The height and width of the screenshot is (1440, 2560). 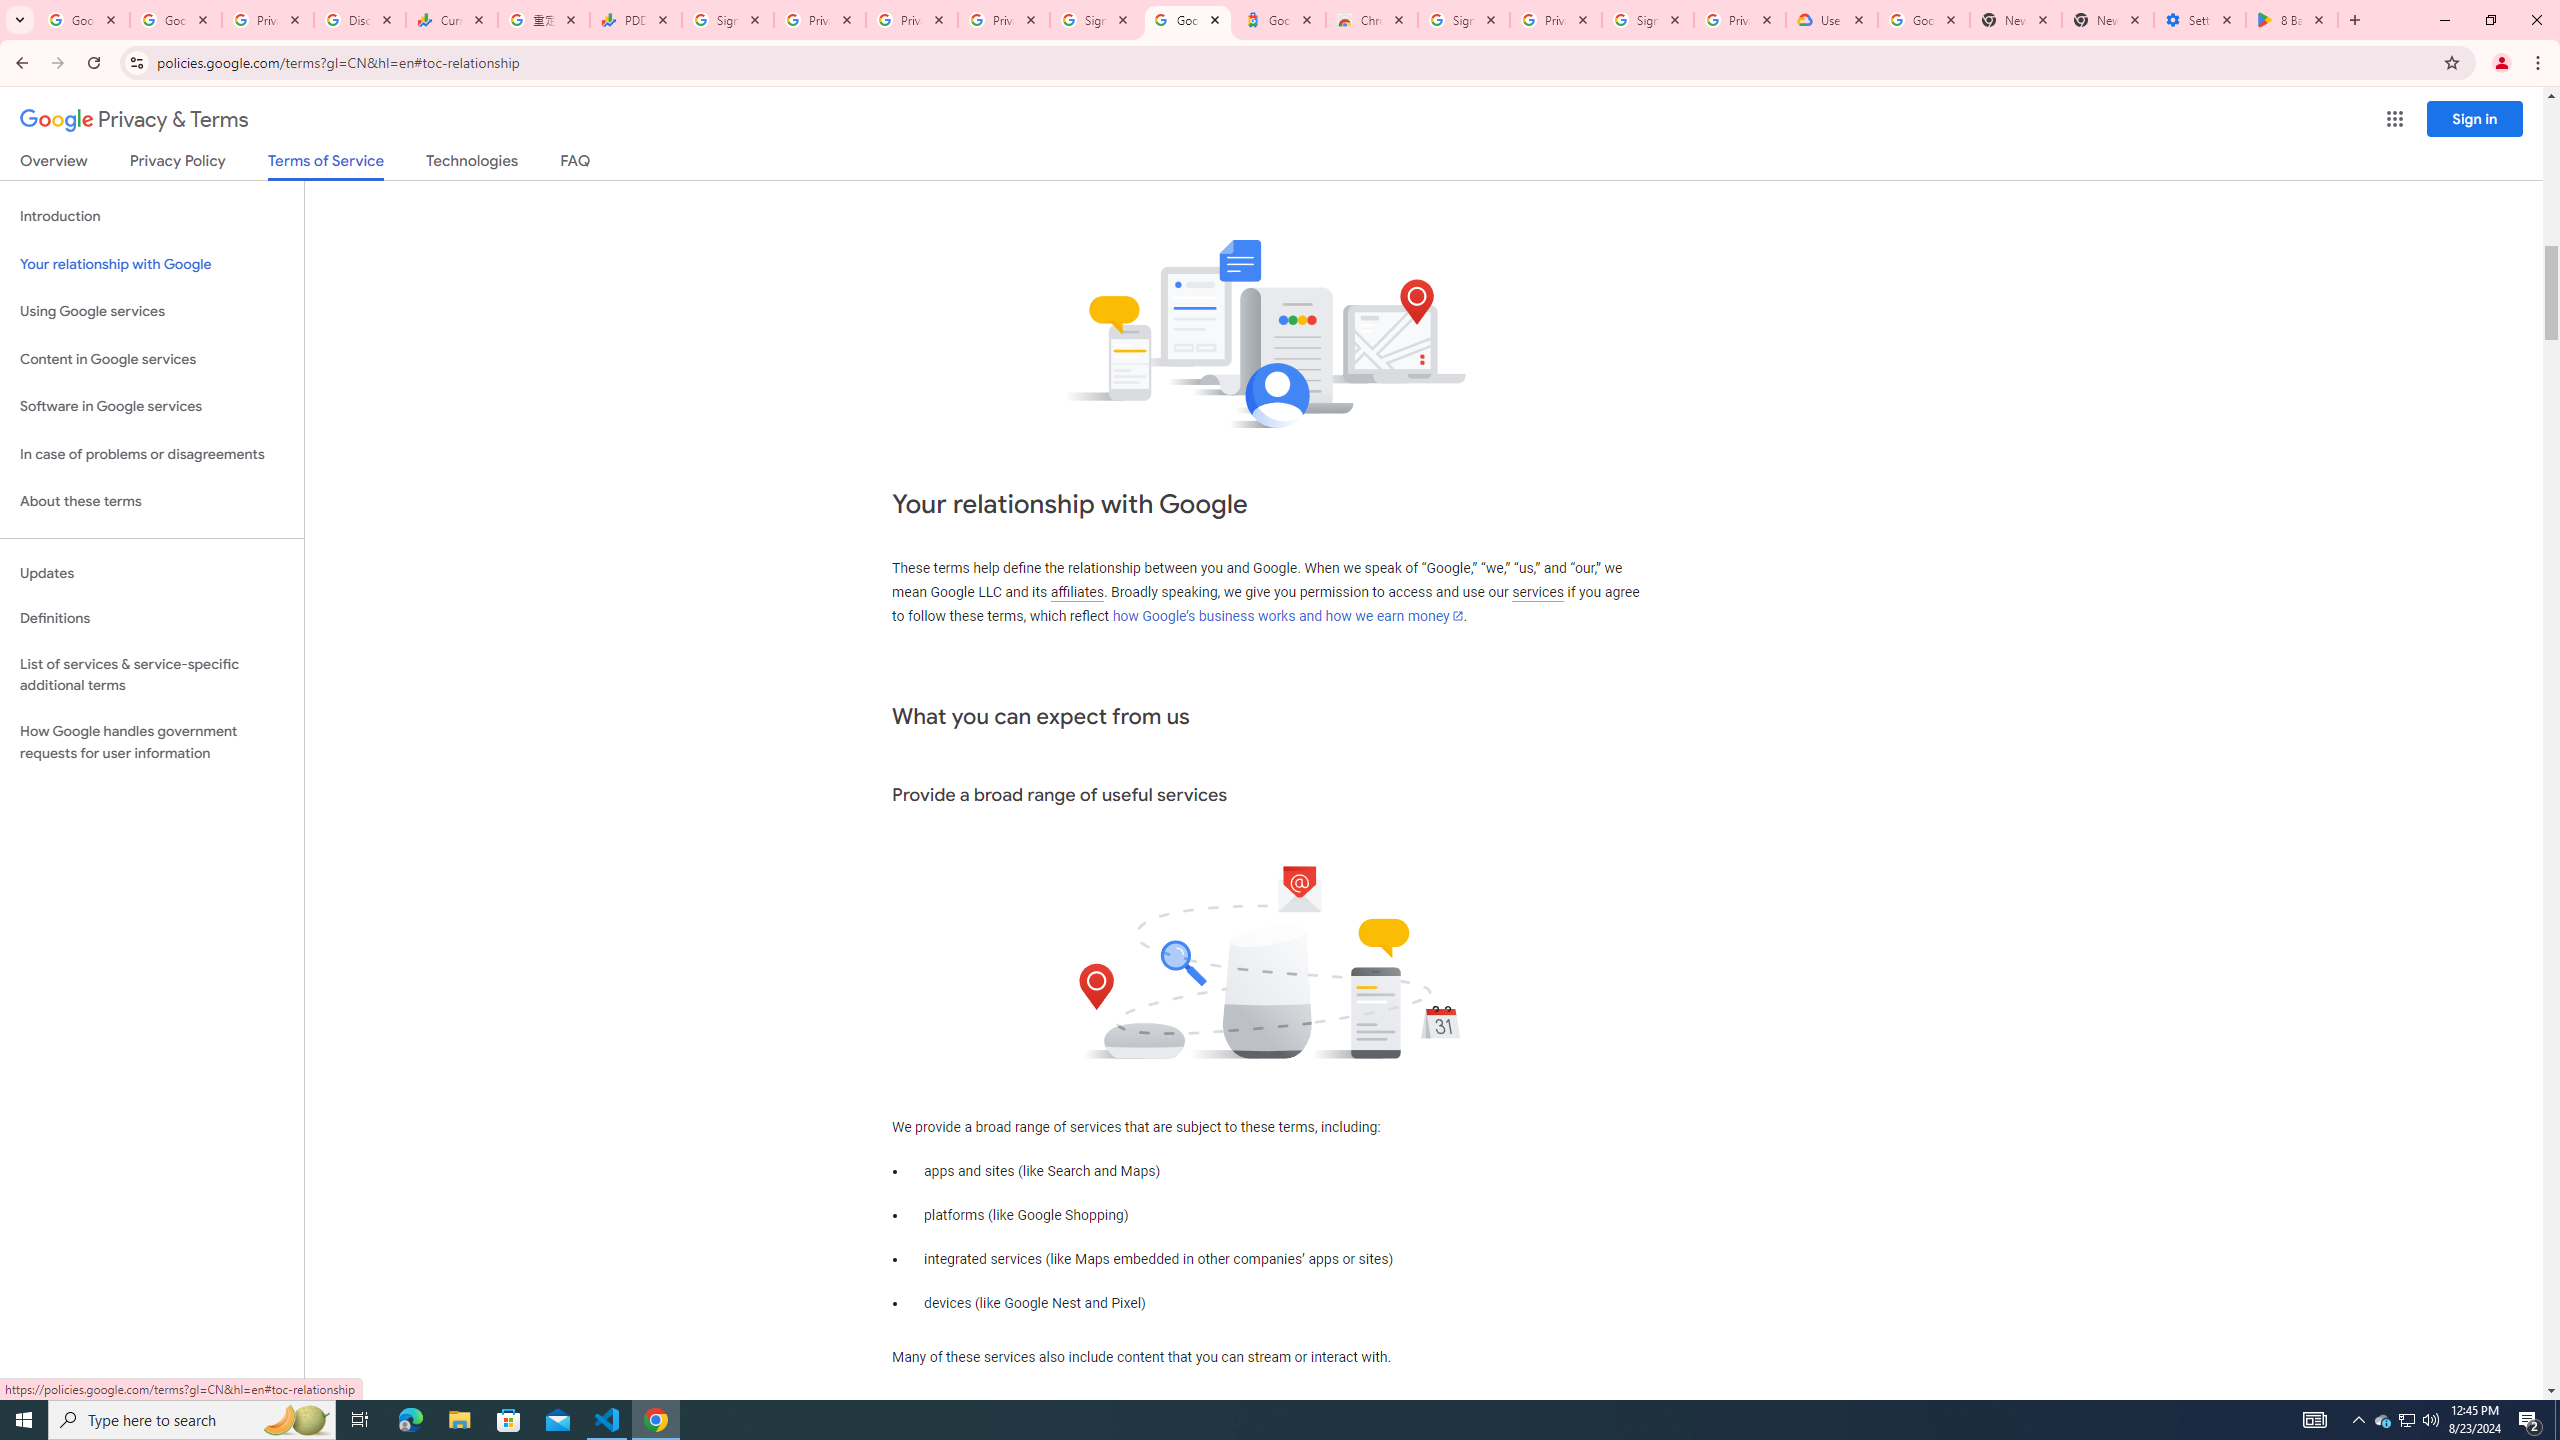 What do you see at coordinates (152, 312) in the screenshot?
I see `Using Google services` at bounding box center [152, 312].